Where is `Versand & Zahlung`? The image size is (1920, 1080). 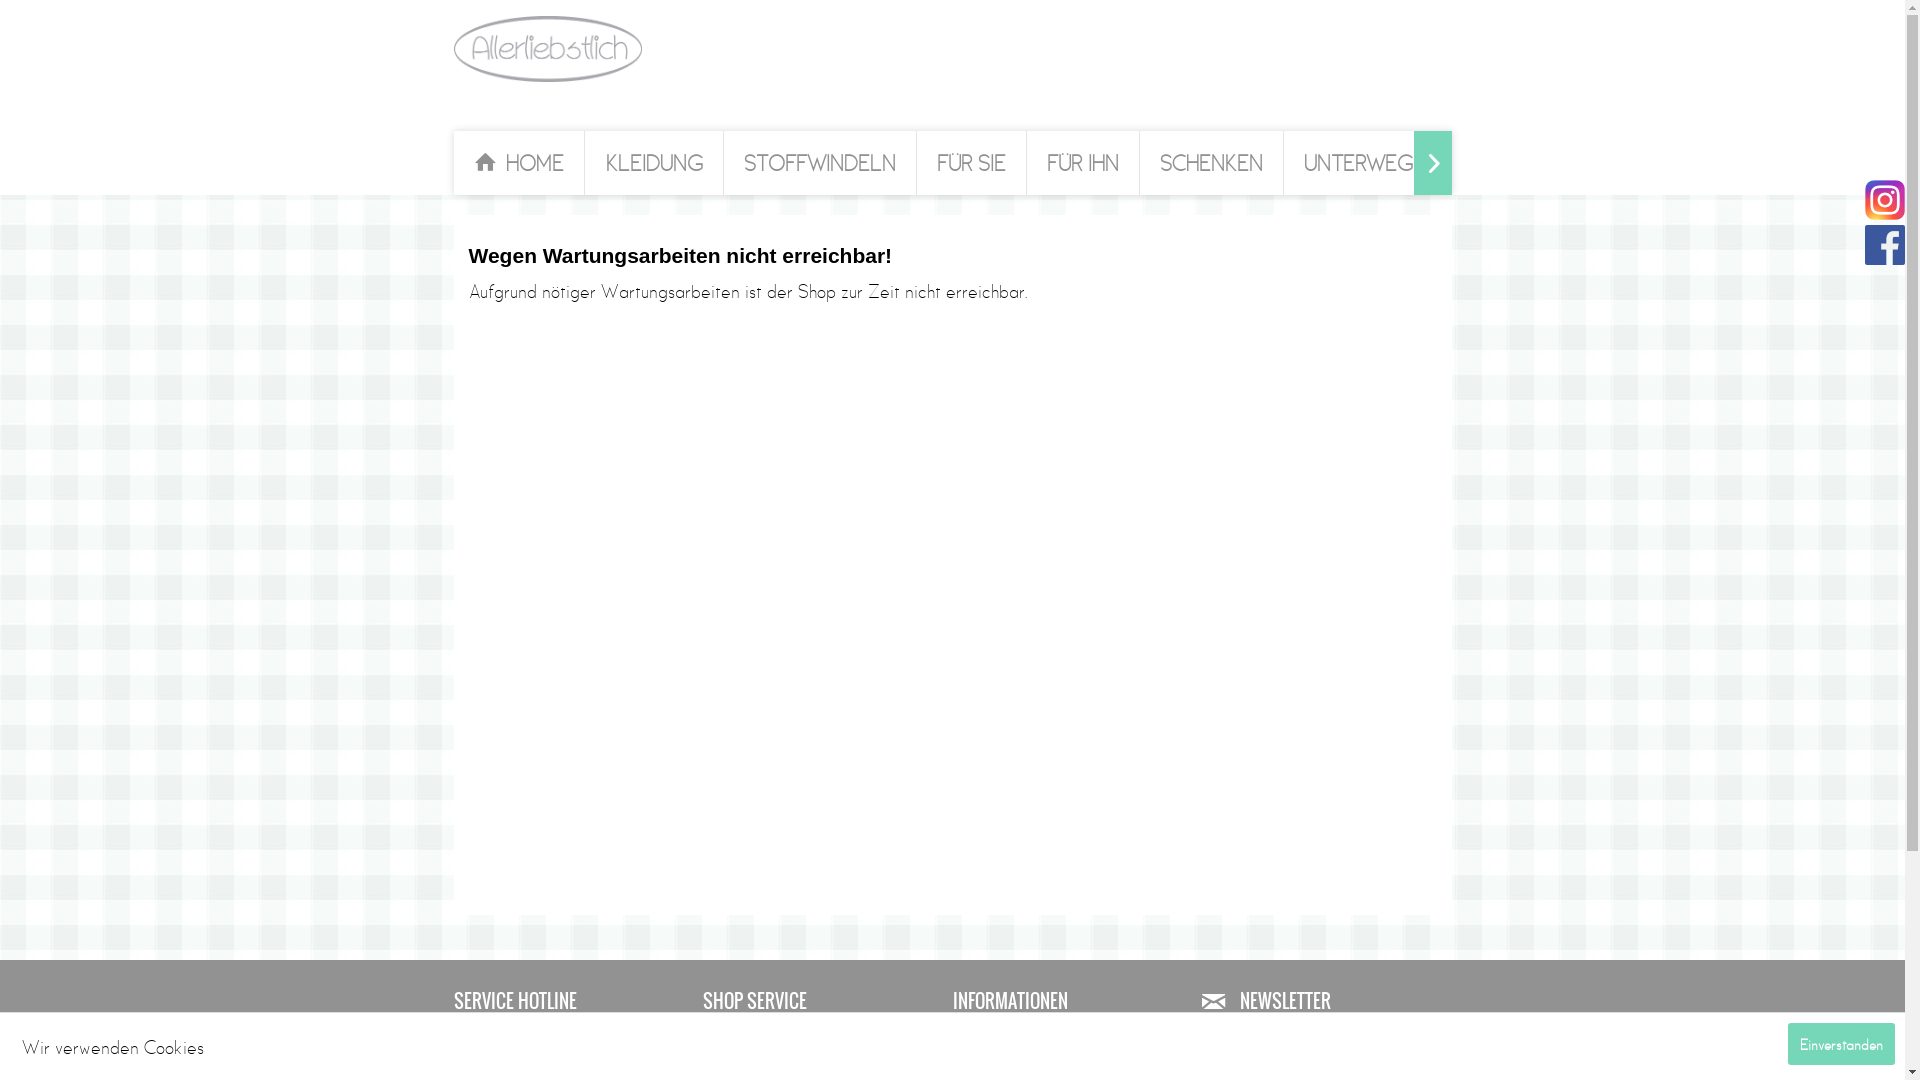 Versand & Zahlung is located at coordinates (823, 1051).